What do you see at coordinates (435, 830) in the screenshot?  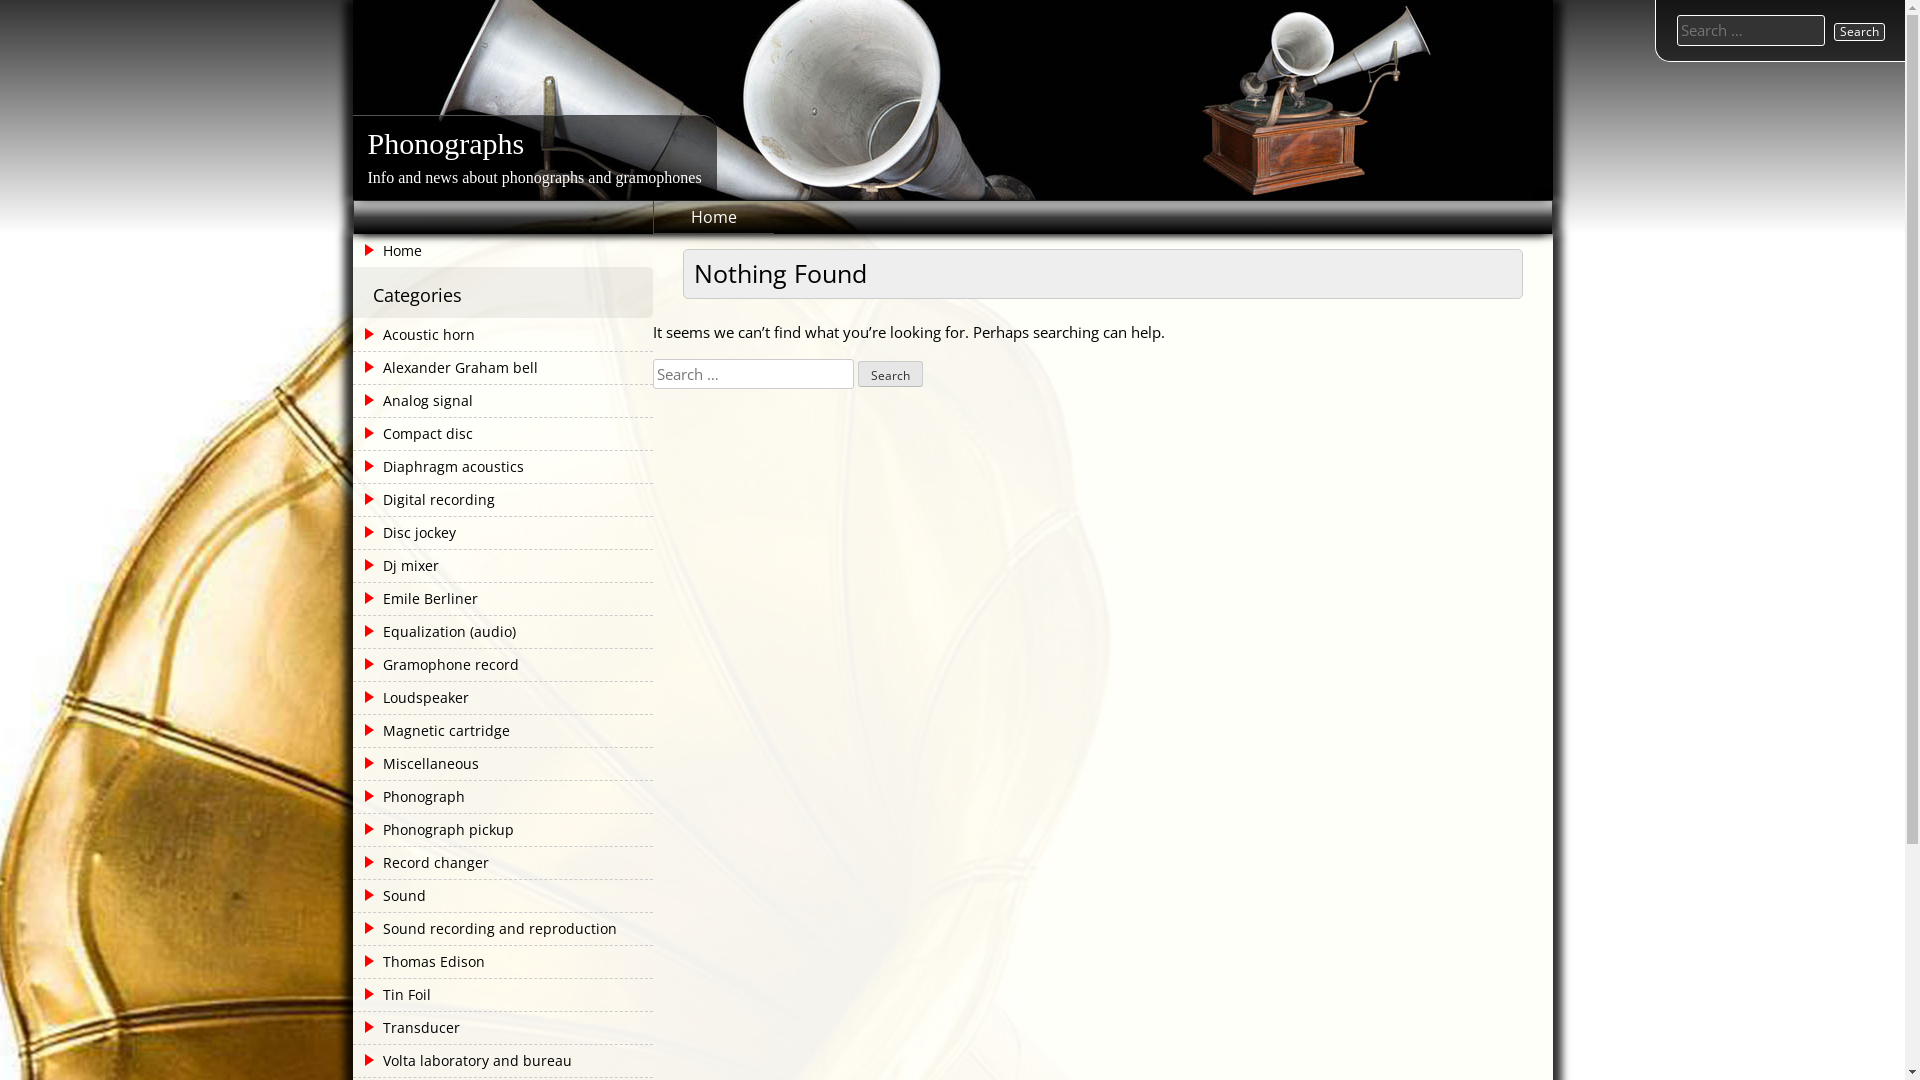 I see `Phonograph pickup` at bounding box center [435, 830].